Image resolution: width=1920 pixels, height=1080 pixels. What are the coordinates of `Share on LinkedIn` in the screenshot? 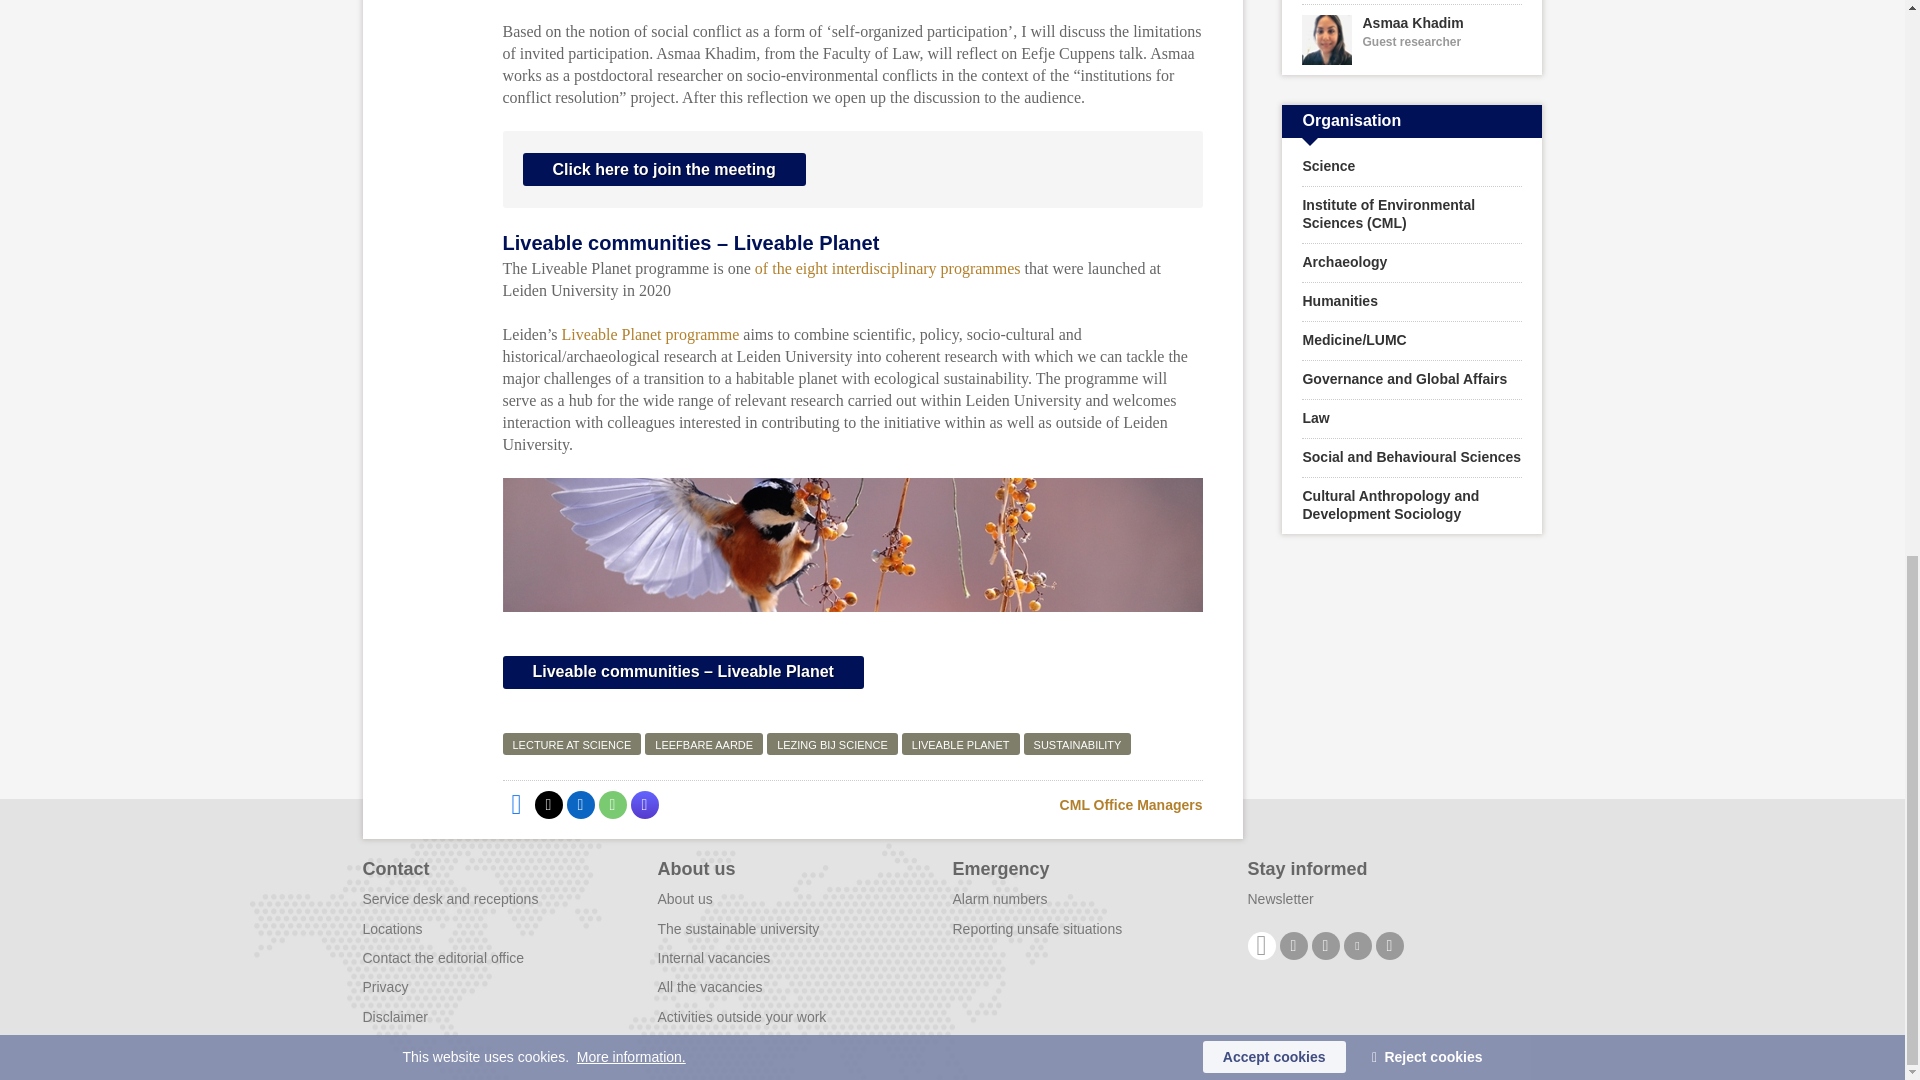 It's located at (580, 804).